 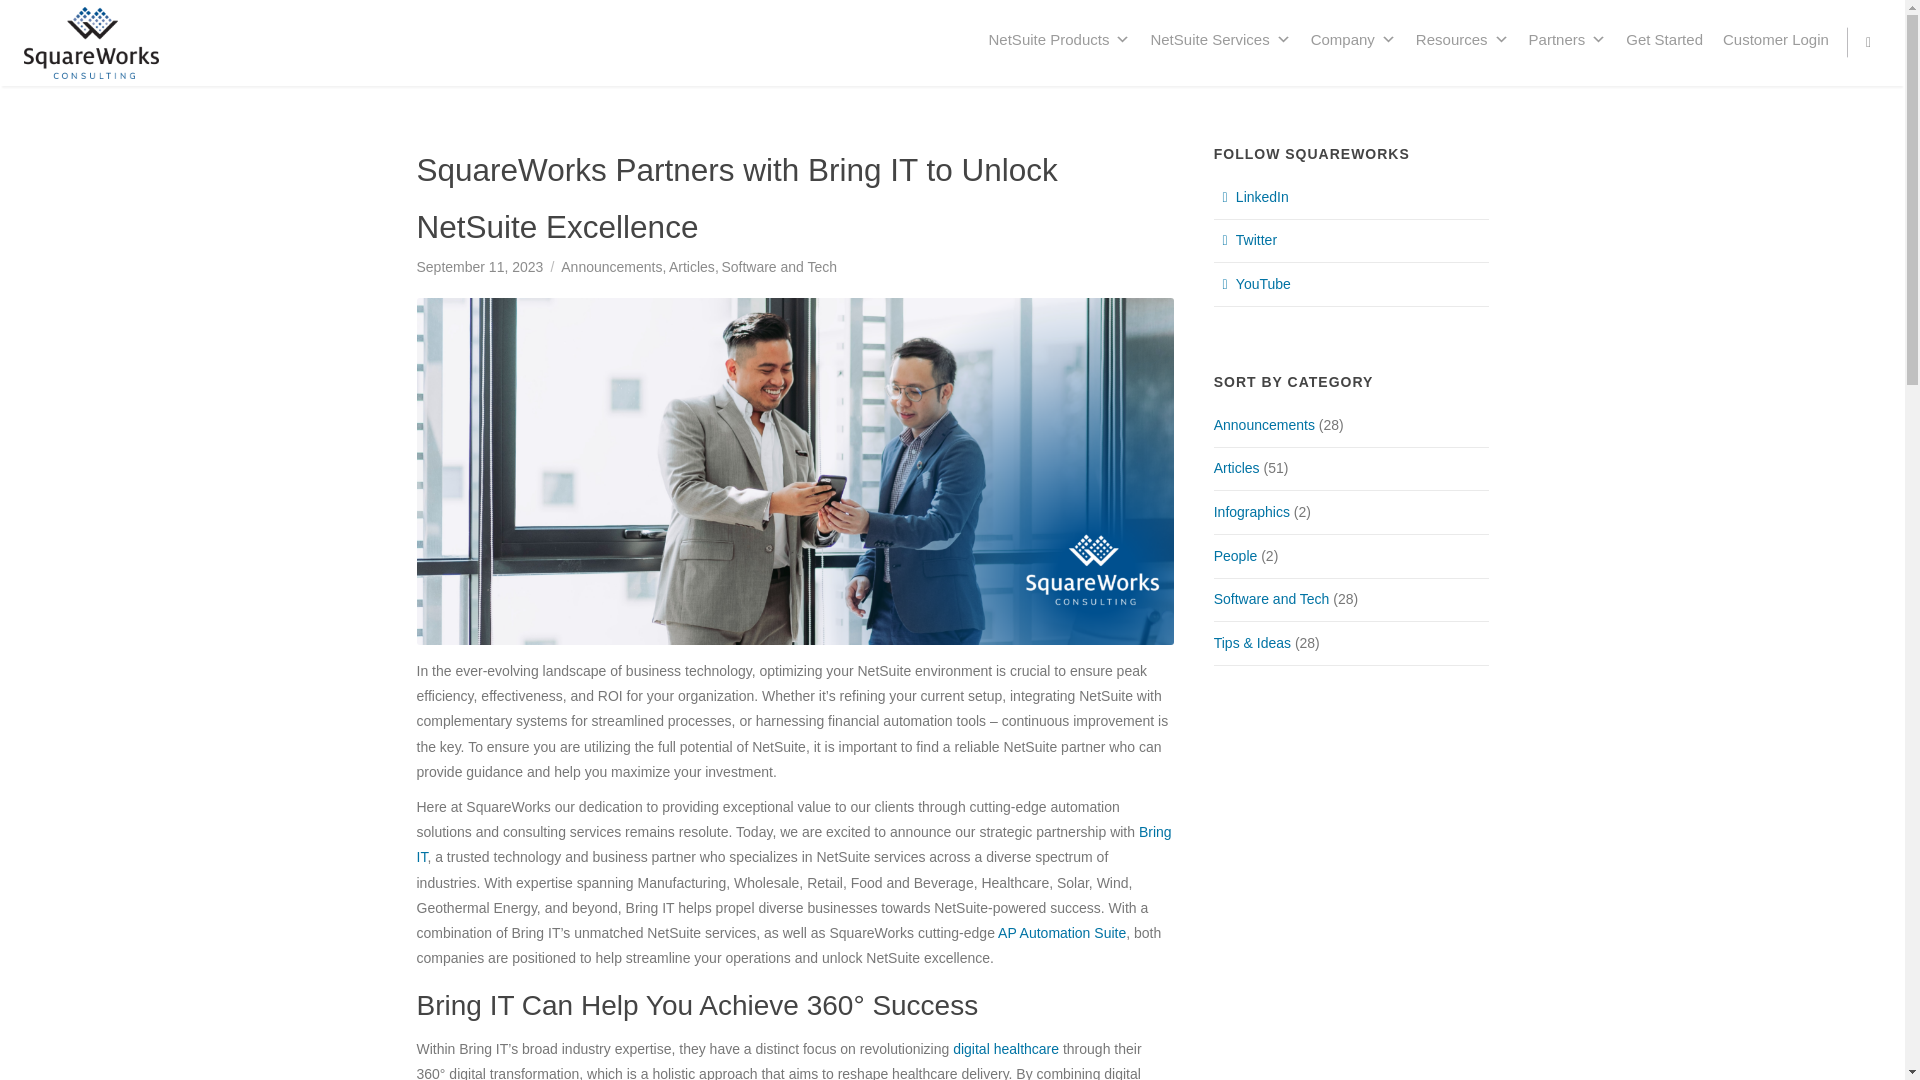 What do you see at coordinates (614, 267) in the screenshot?
I see `View all posts in Announcements` at bounding box center [614, 267].